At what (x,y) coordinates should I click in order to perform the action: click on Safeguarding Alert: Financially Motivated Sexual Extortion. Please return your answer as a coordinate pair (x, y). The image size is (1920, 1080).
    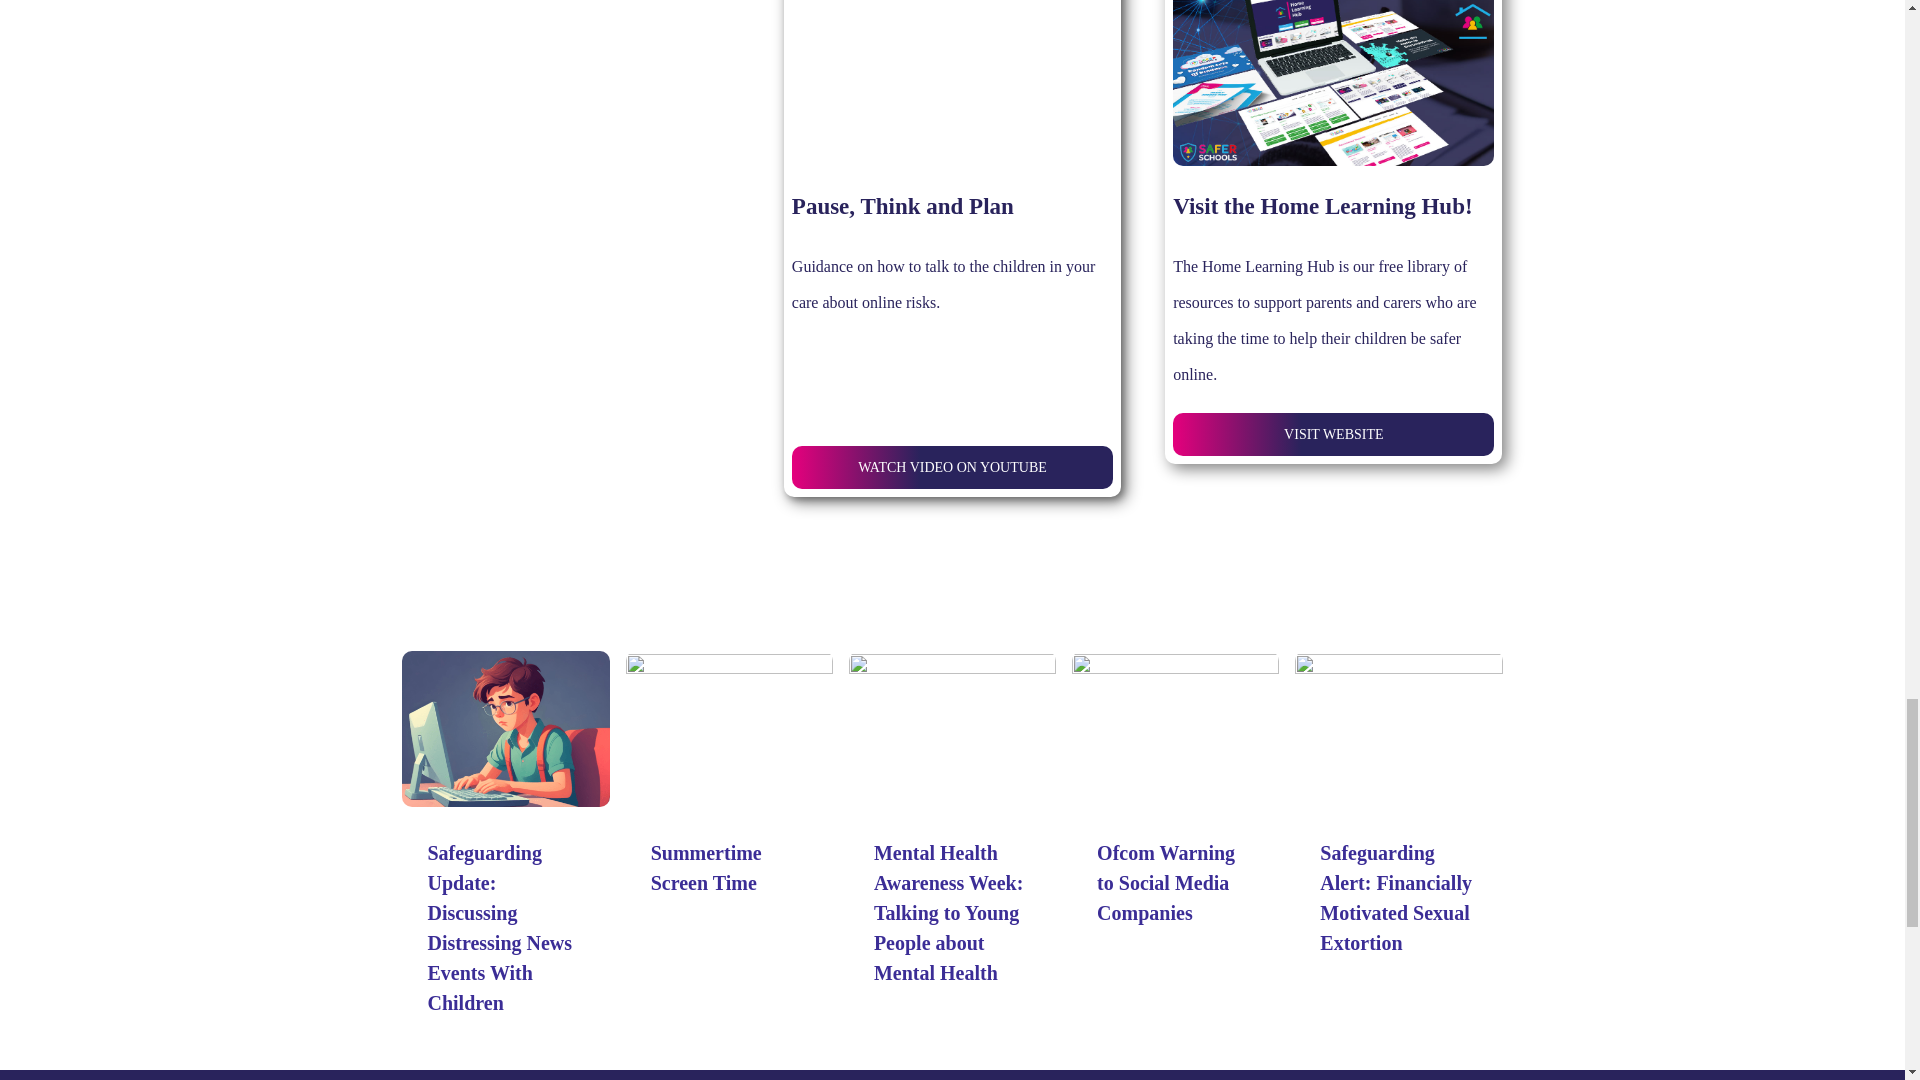
    Looking at the image, I should click on (1396, 898).